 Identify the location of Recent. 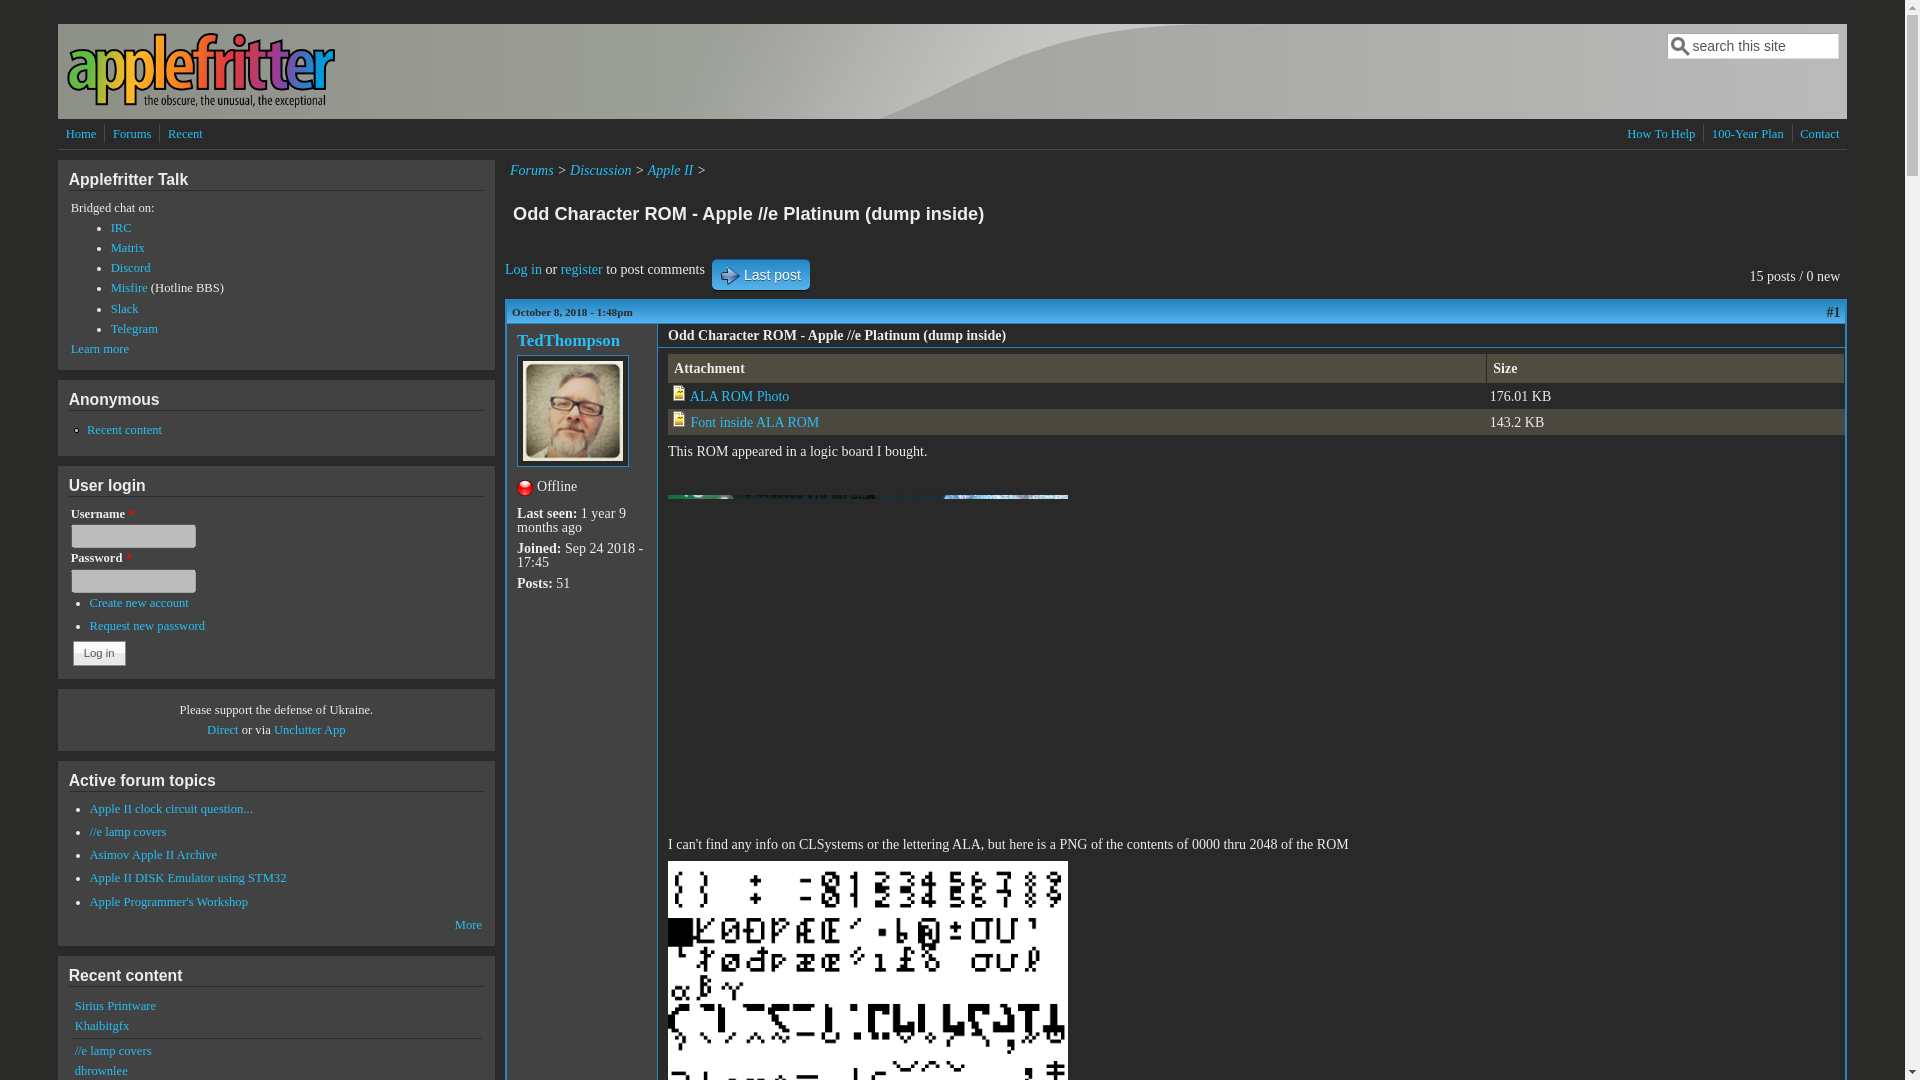
(185, 134).